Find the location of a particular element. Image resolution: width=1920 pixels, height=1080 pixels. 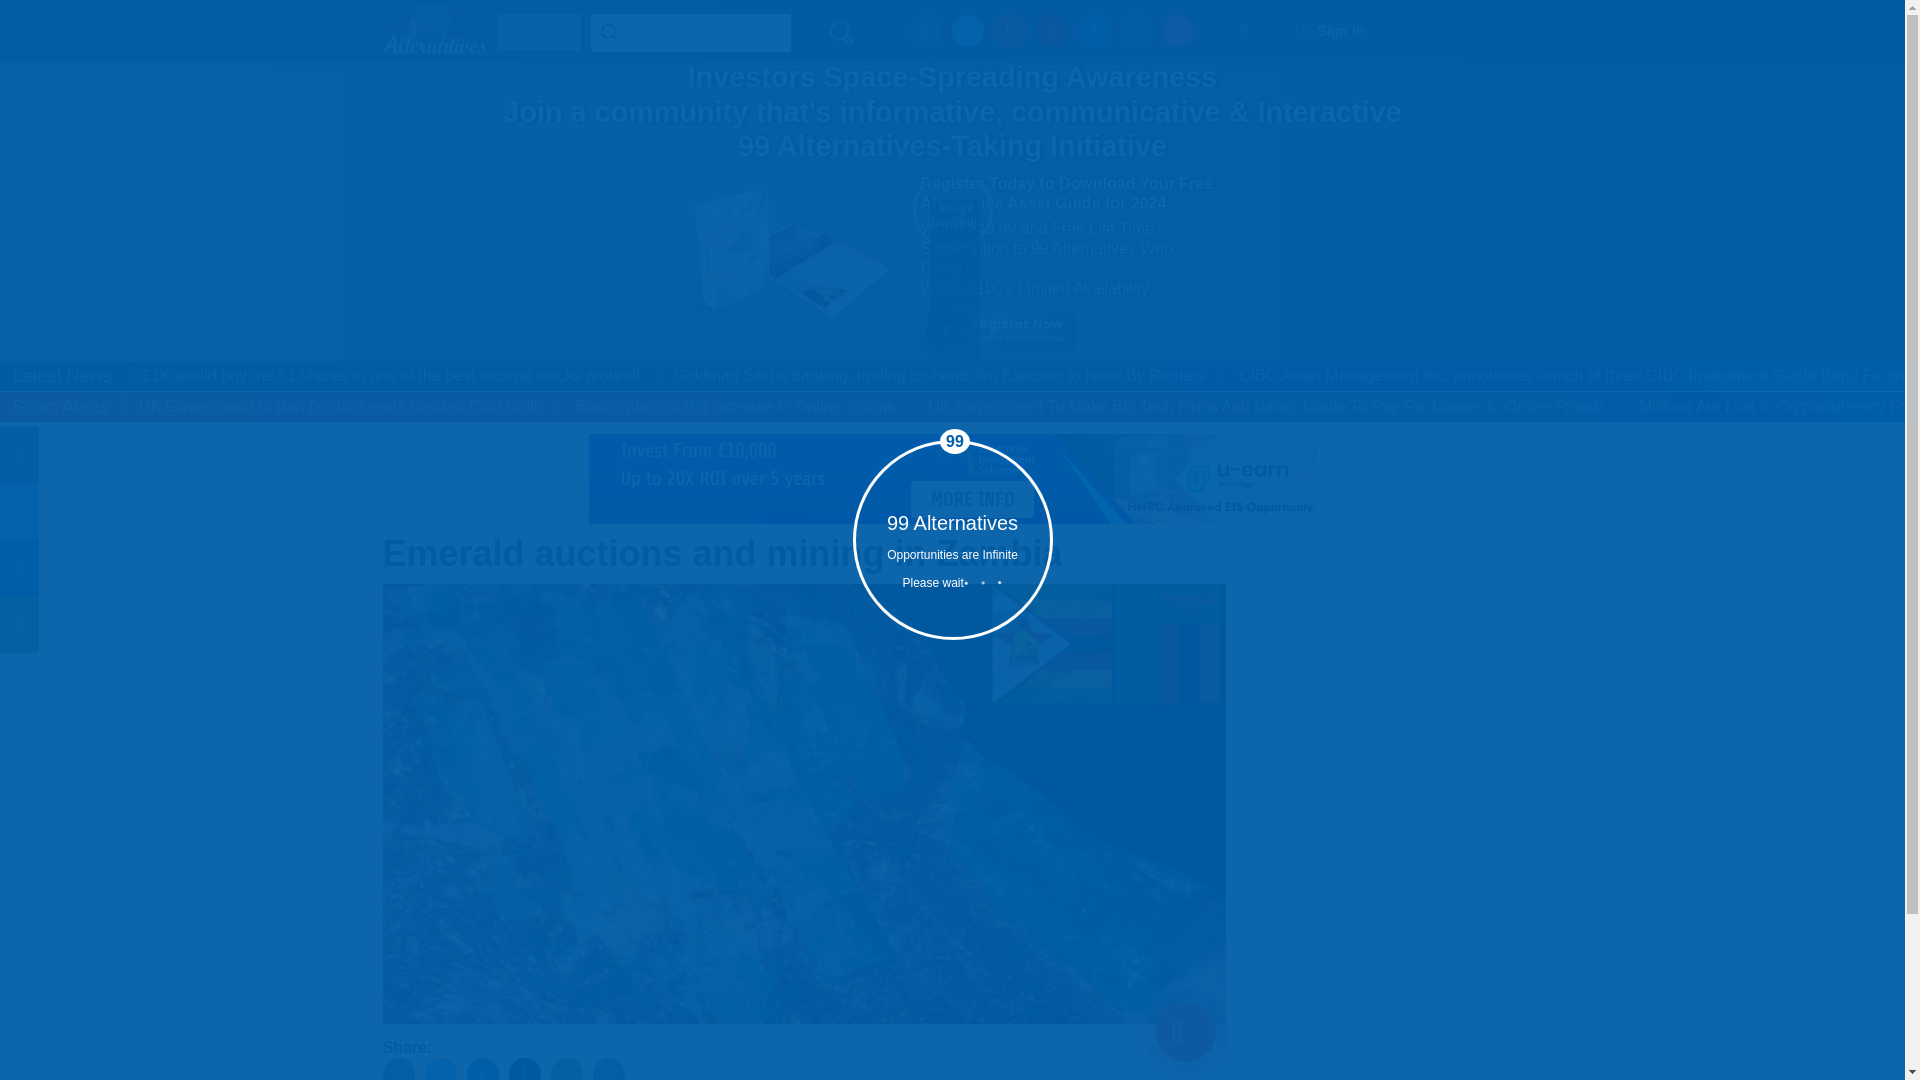

Play Audio is located at coordinates (1185, 1032).